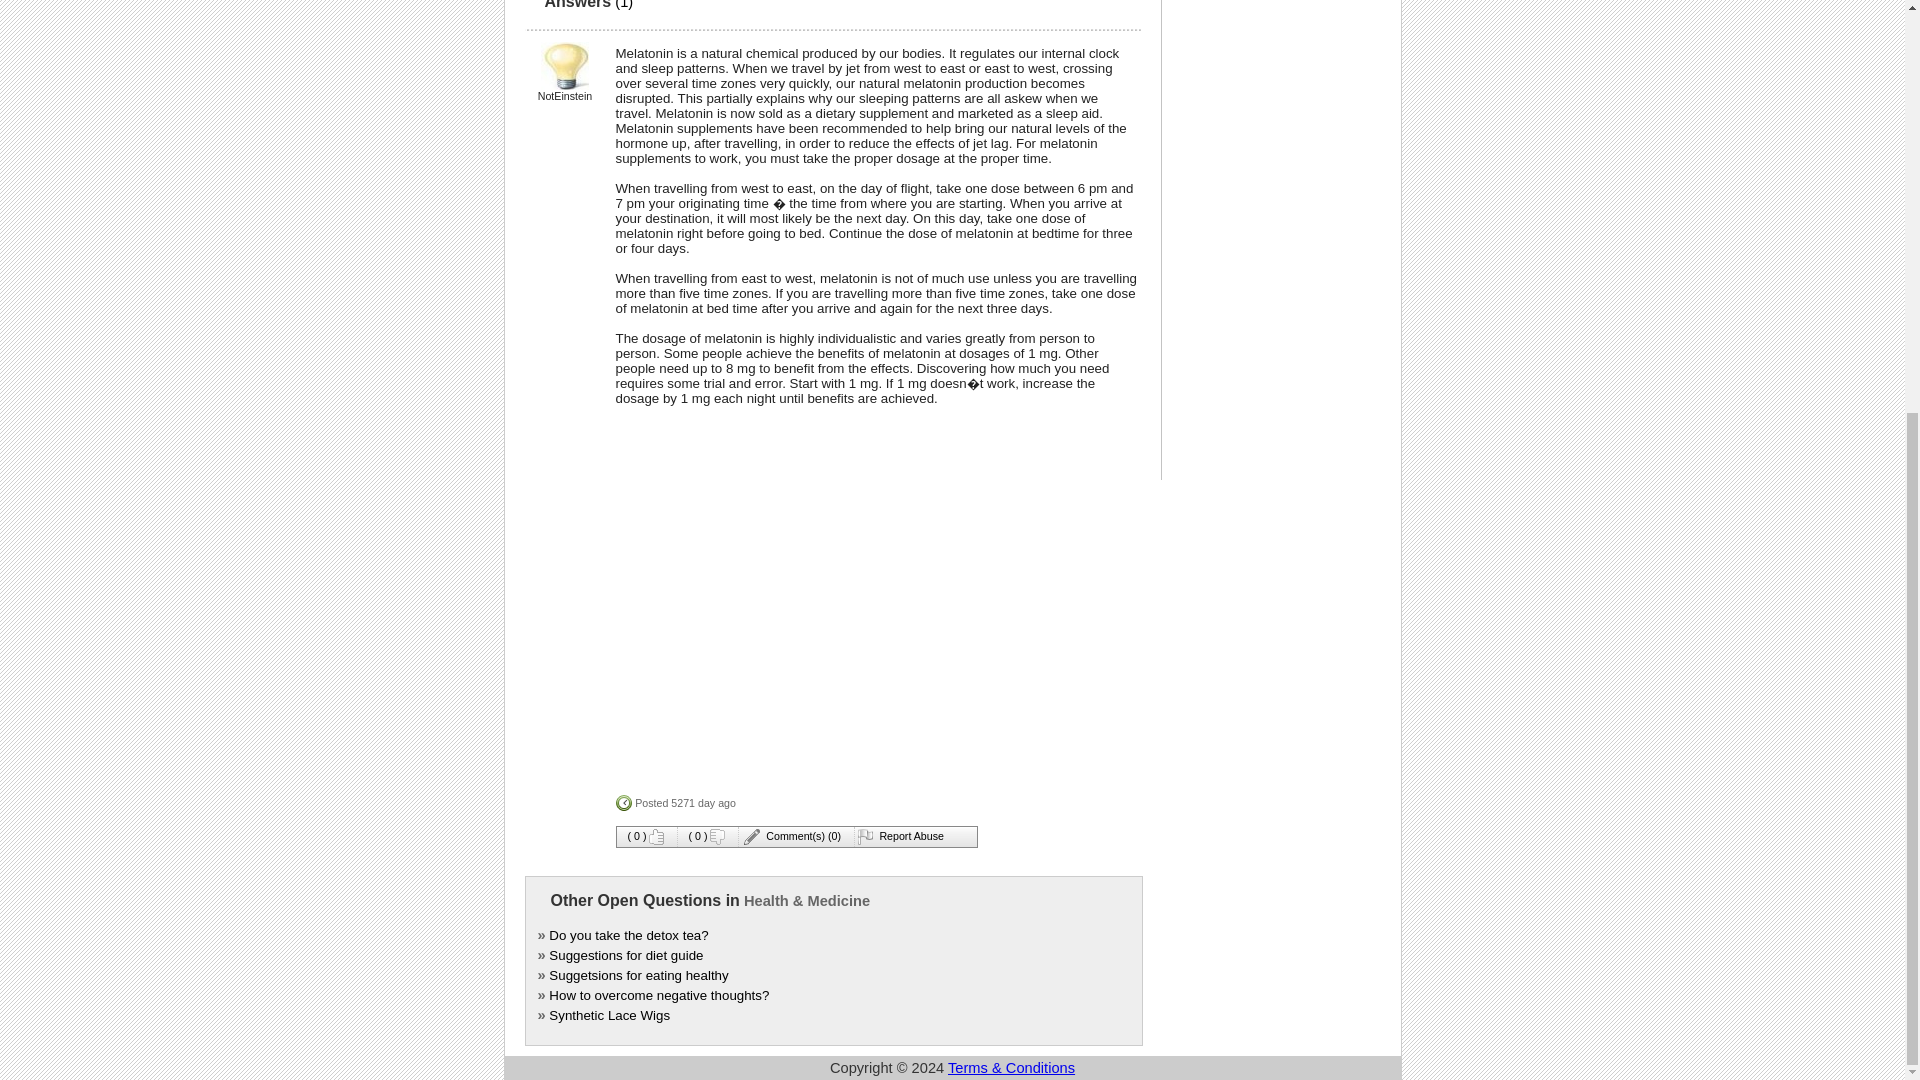  Describe the element at coordinates (628, 934) in the screenshot. I see `Do you take the detox tea?` at that location.